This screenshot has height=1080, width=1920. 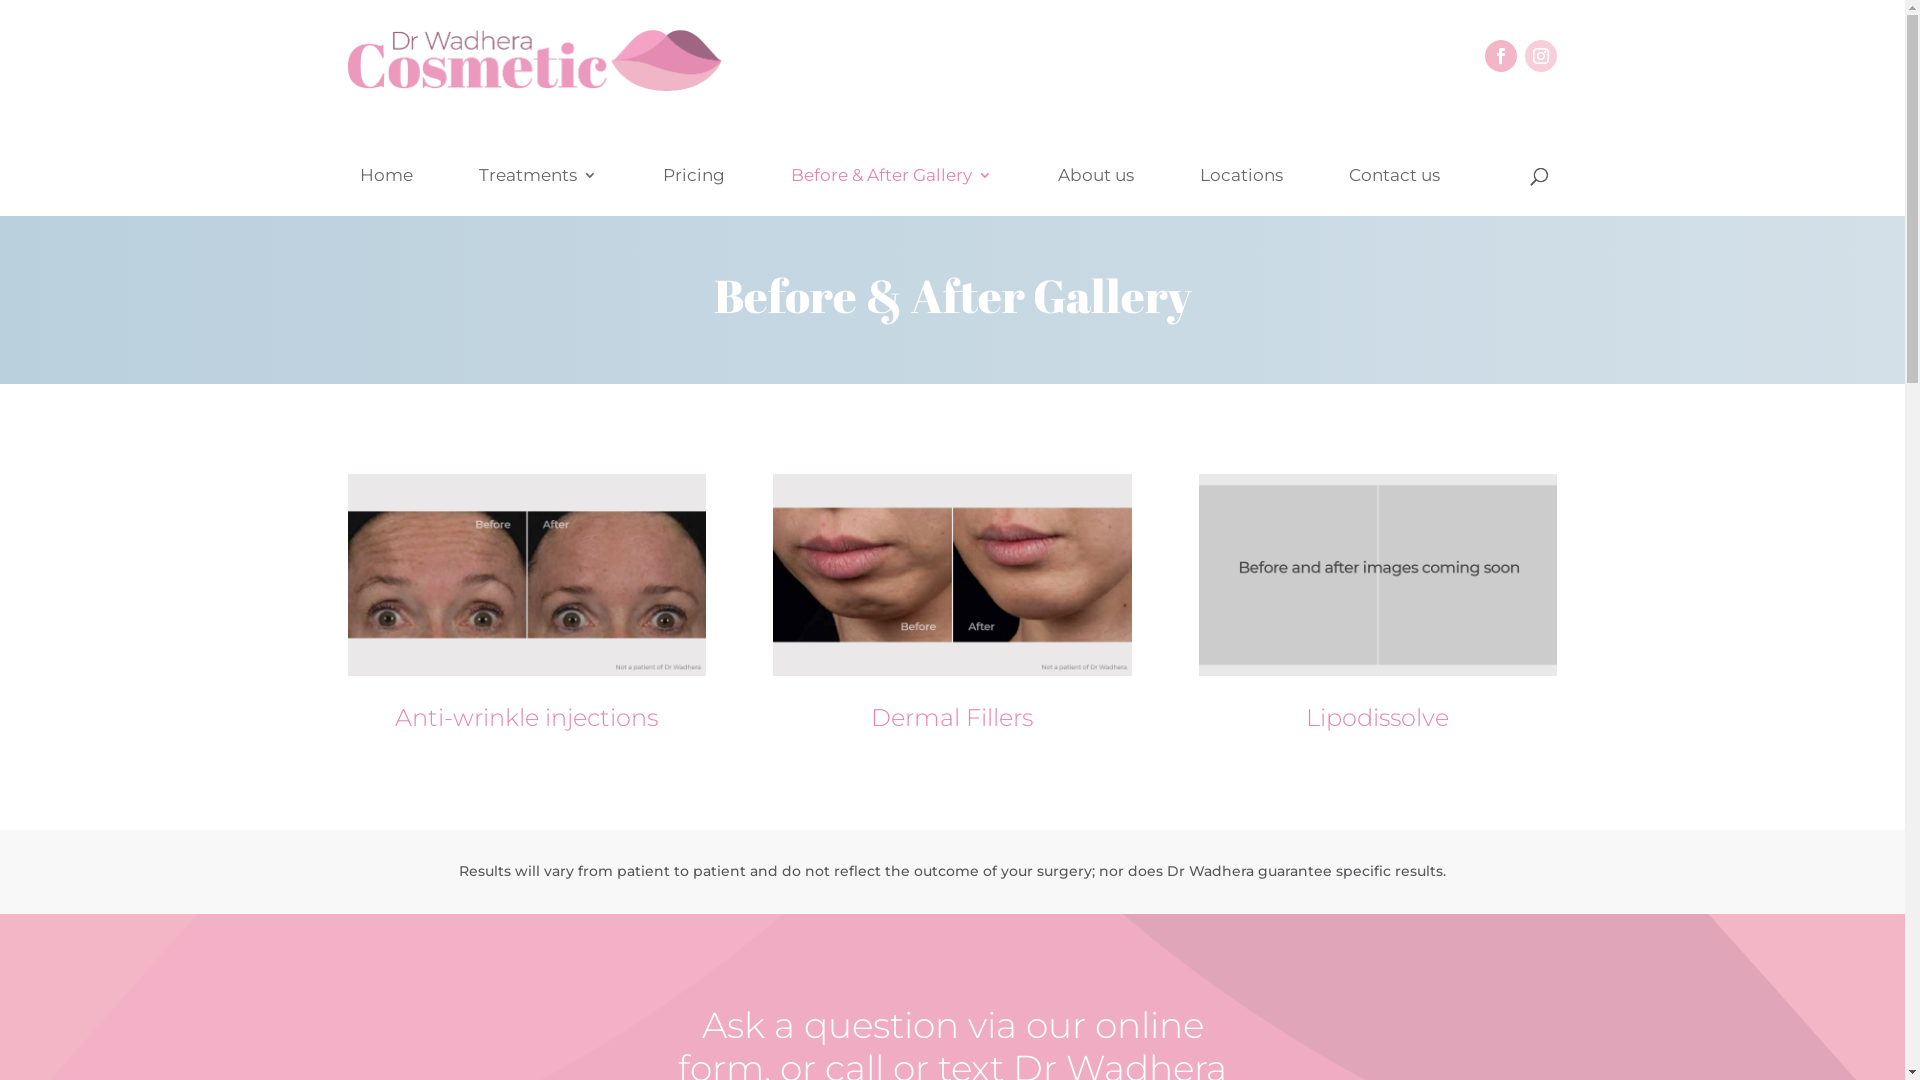 I want to click on Pricing, so click(x=693, y=192).